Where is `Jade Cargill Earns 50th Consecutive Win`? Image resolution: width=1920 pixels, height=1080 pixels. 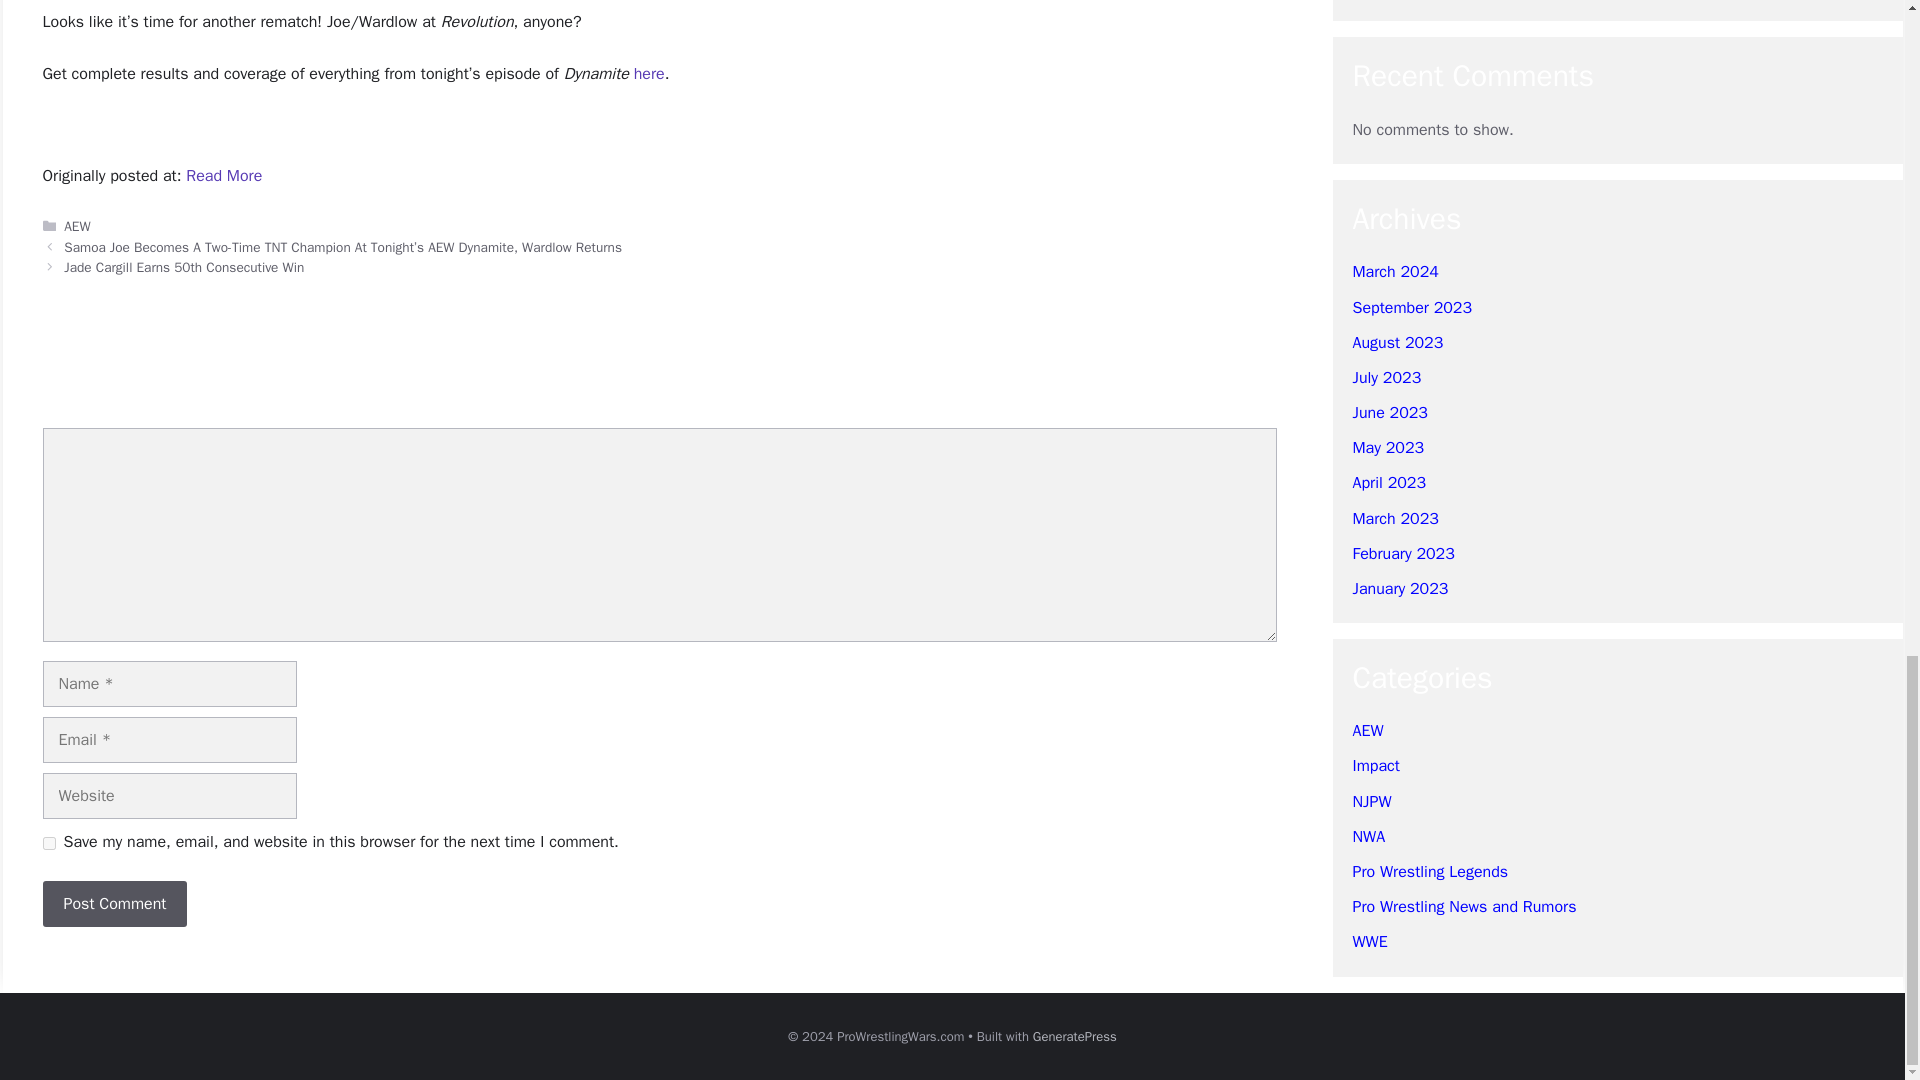 Jade Cargill Earns 50th Consecutive Win is located at coordinates (183, 268).